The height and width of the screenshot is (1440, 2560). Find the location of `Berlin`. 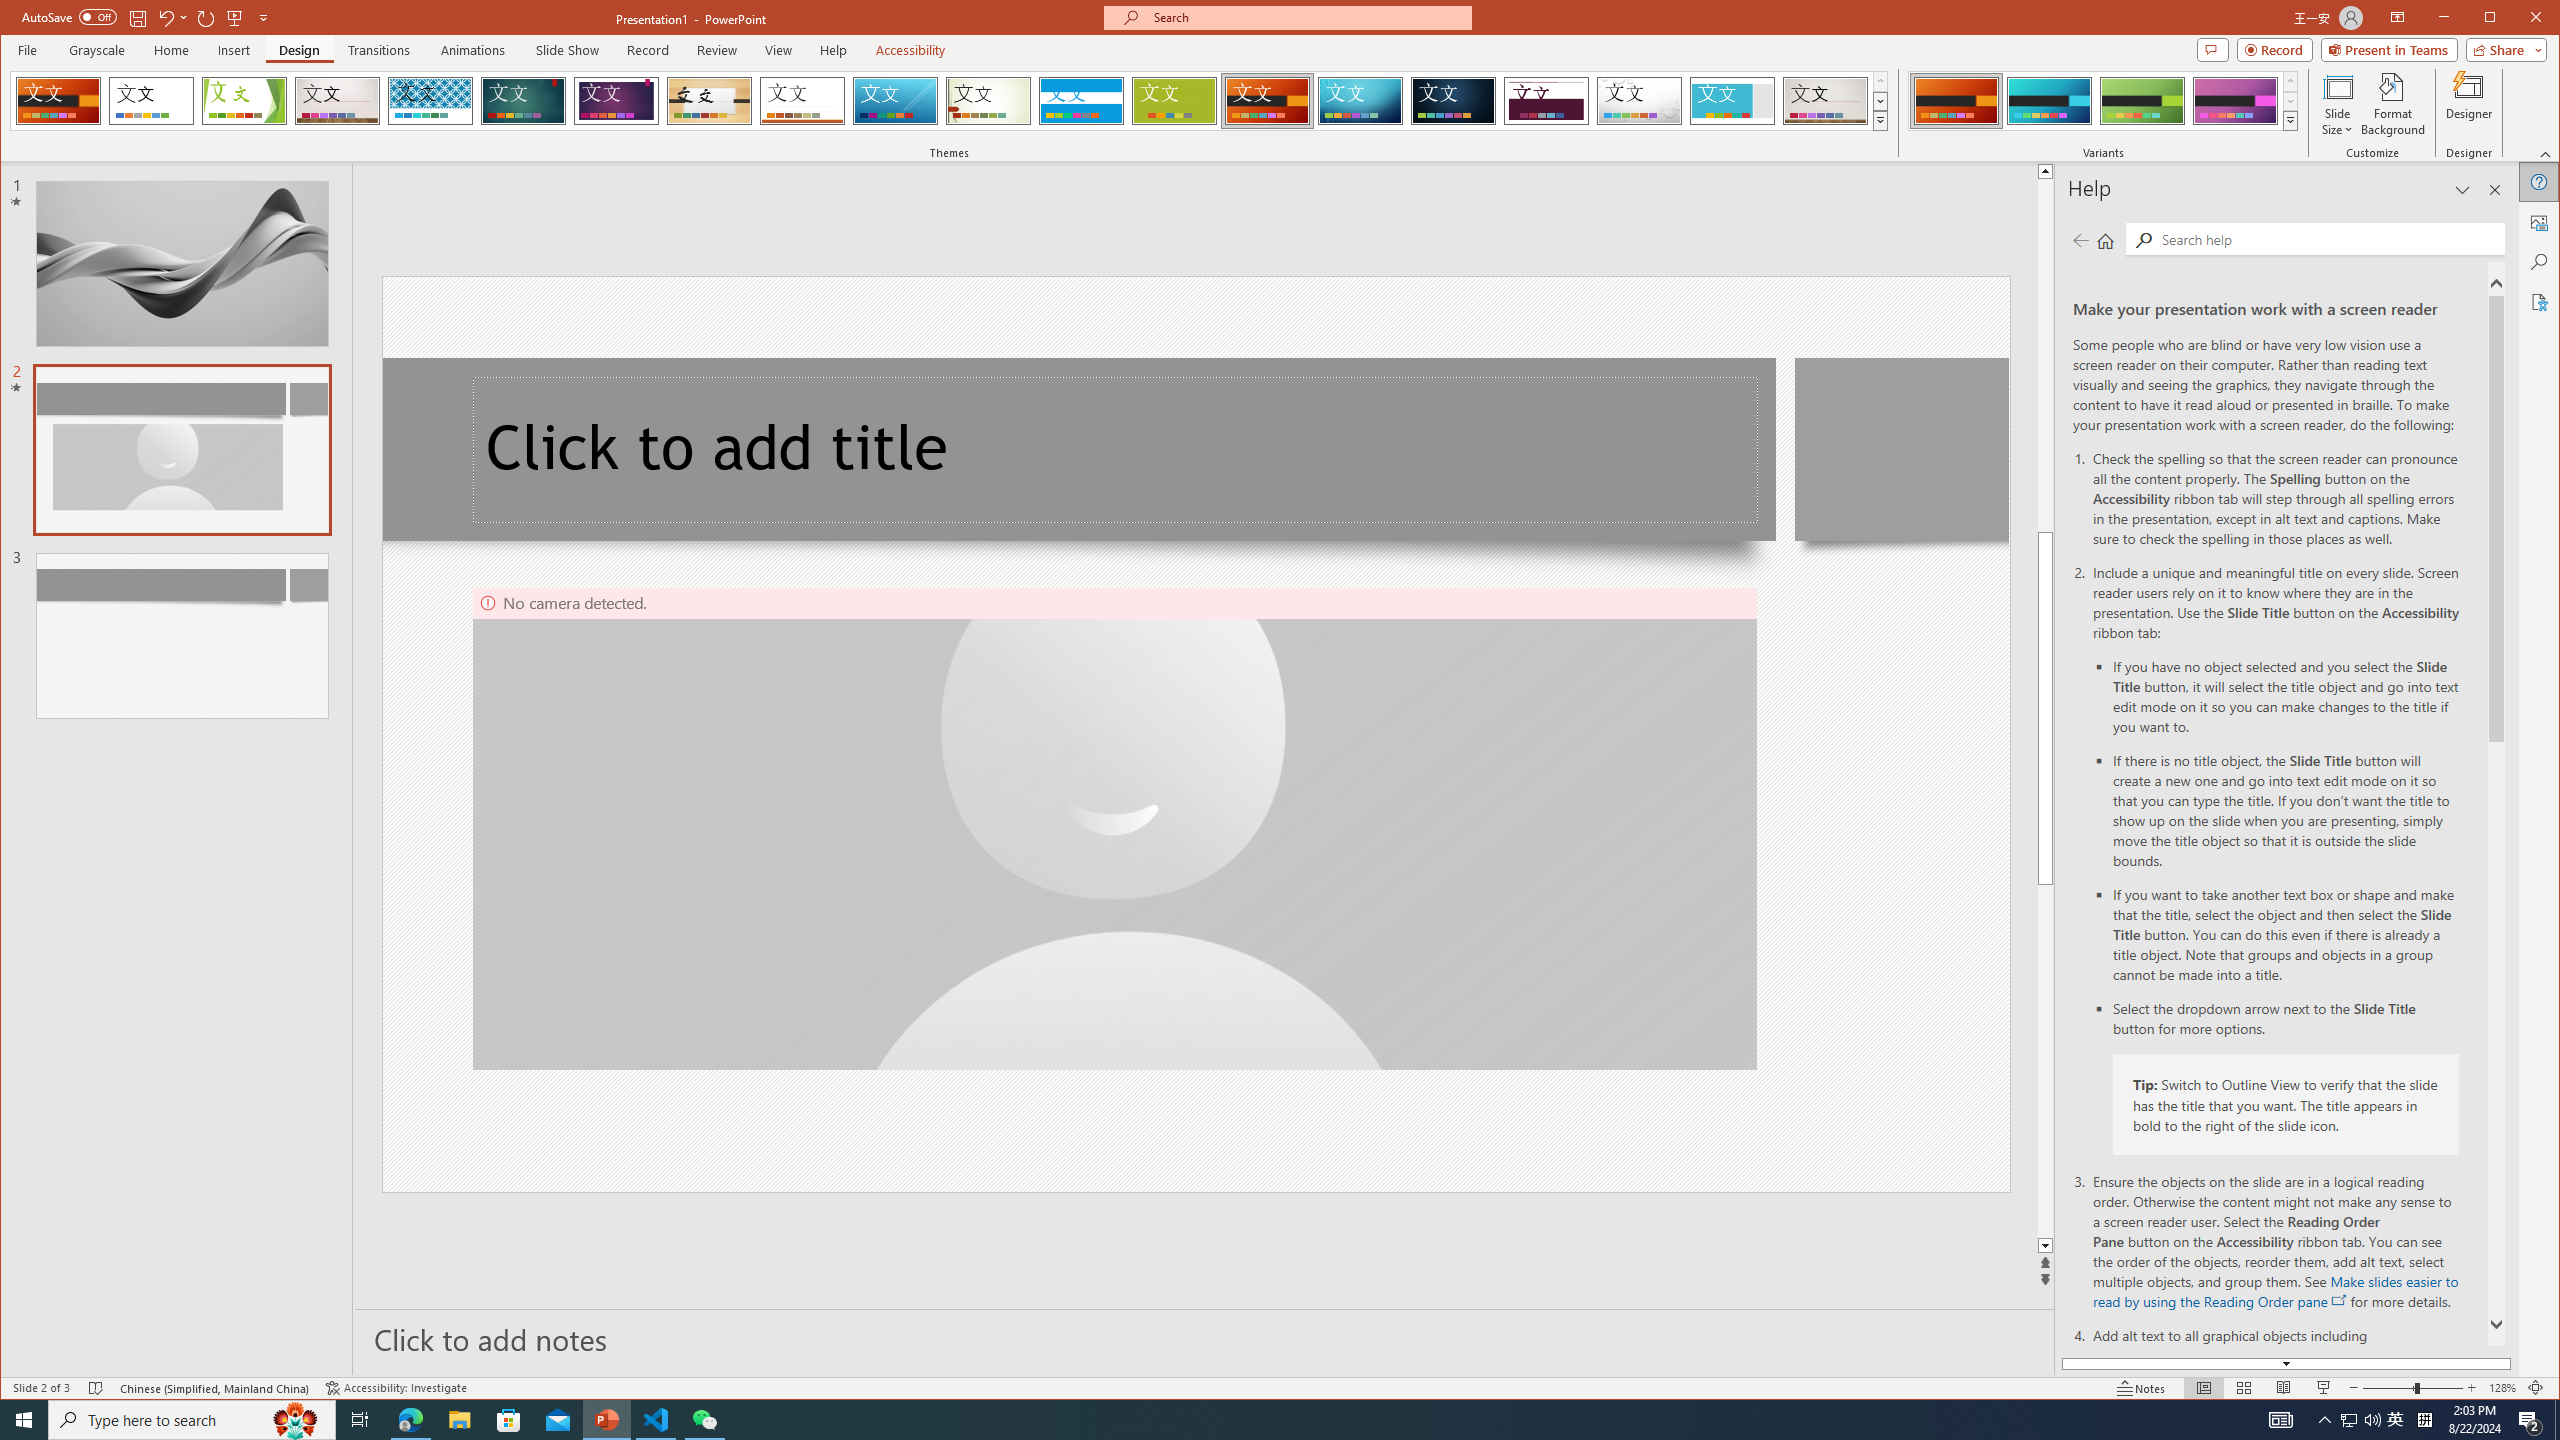

Berlin is located at coordinates (1267, 101).